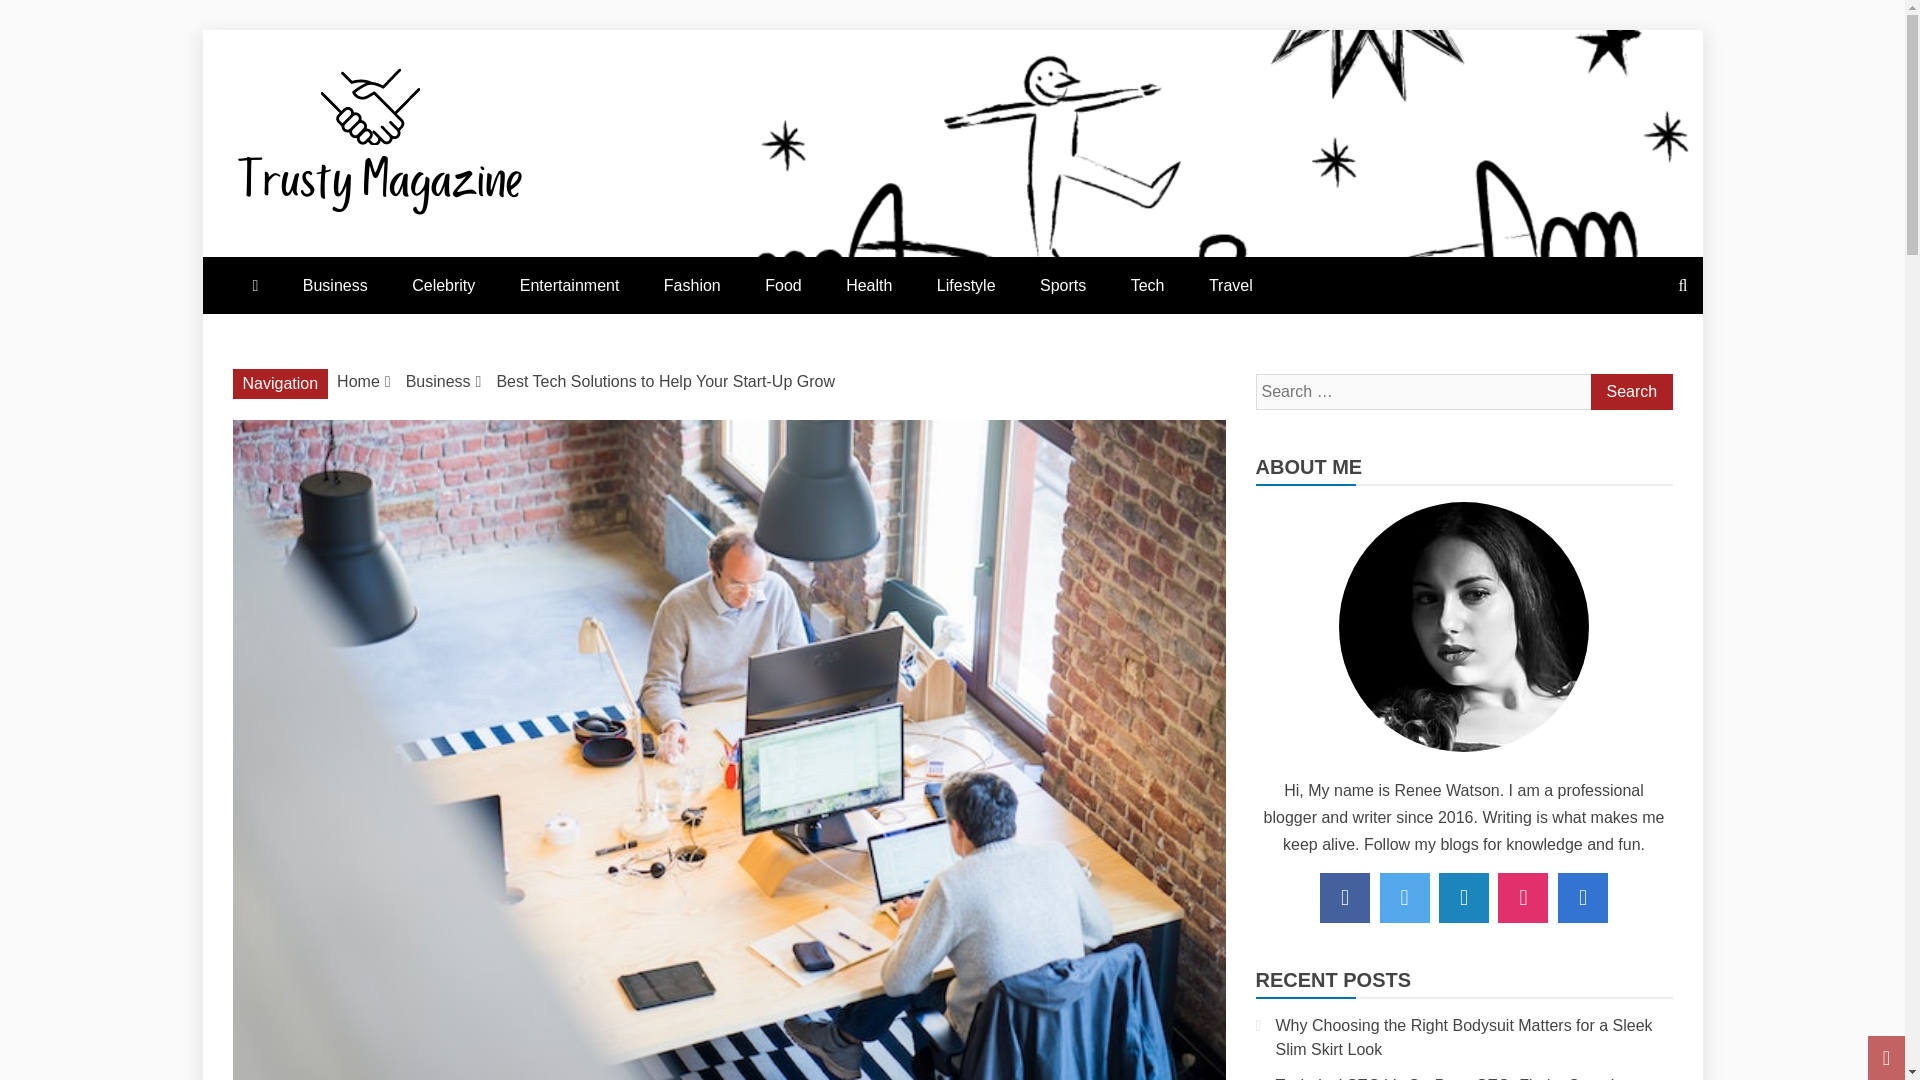  I want to click on Food, so click(782, 286).